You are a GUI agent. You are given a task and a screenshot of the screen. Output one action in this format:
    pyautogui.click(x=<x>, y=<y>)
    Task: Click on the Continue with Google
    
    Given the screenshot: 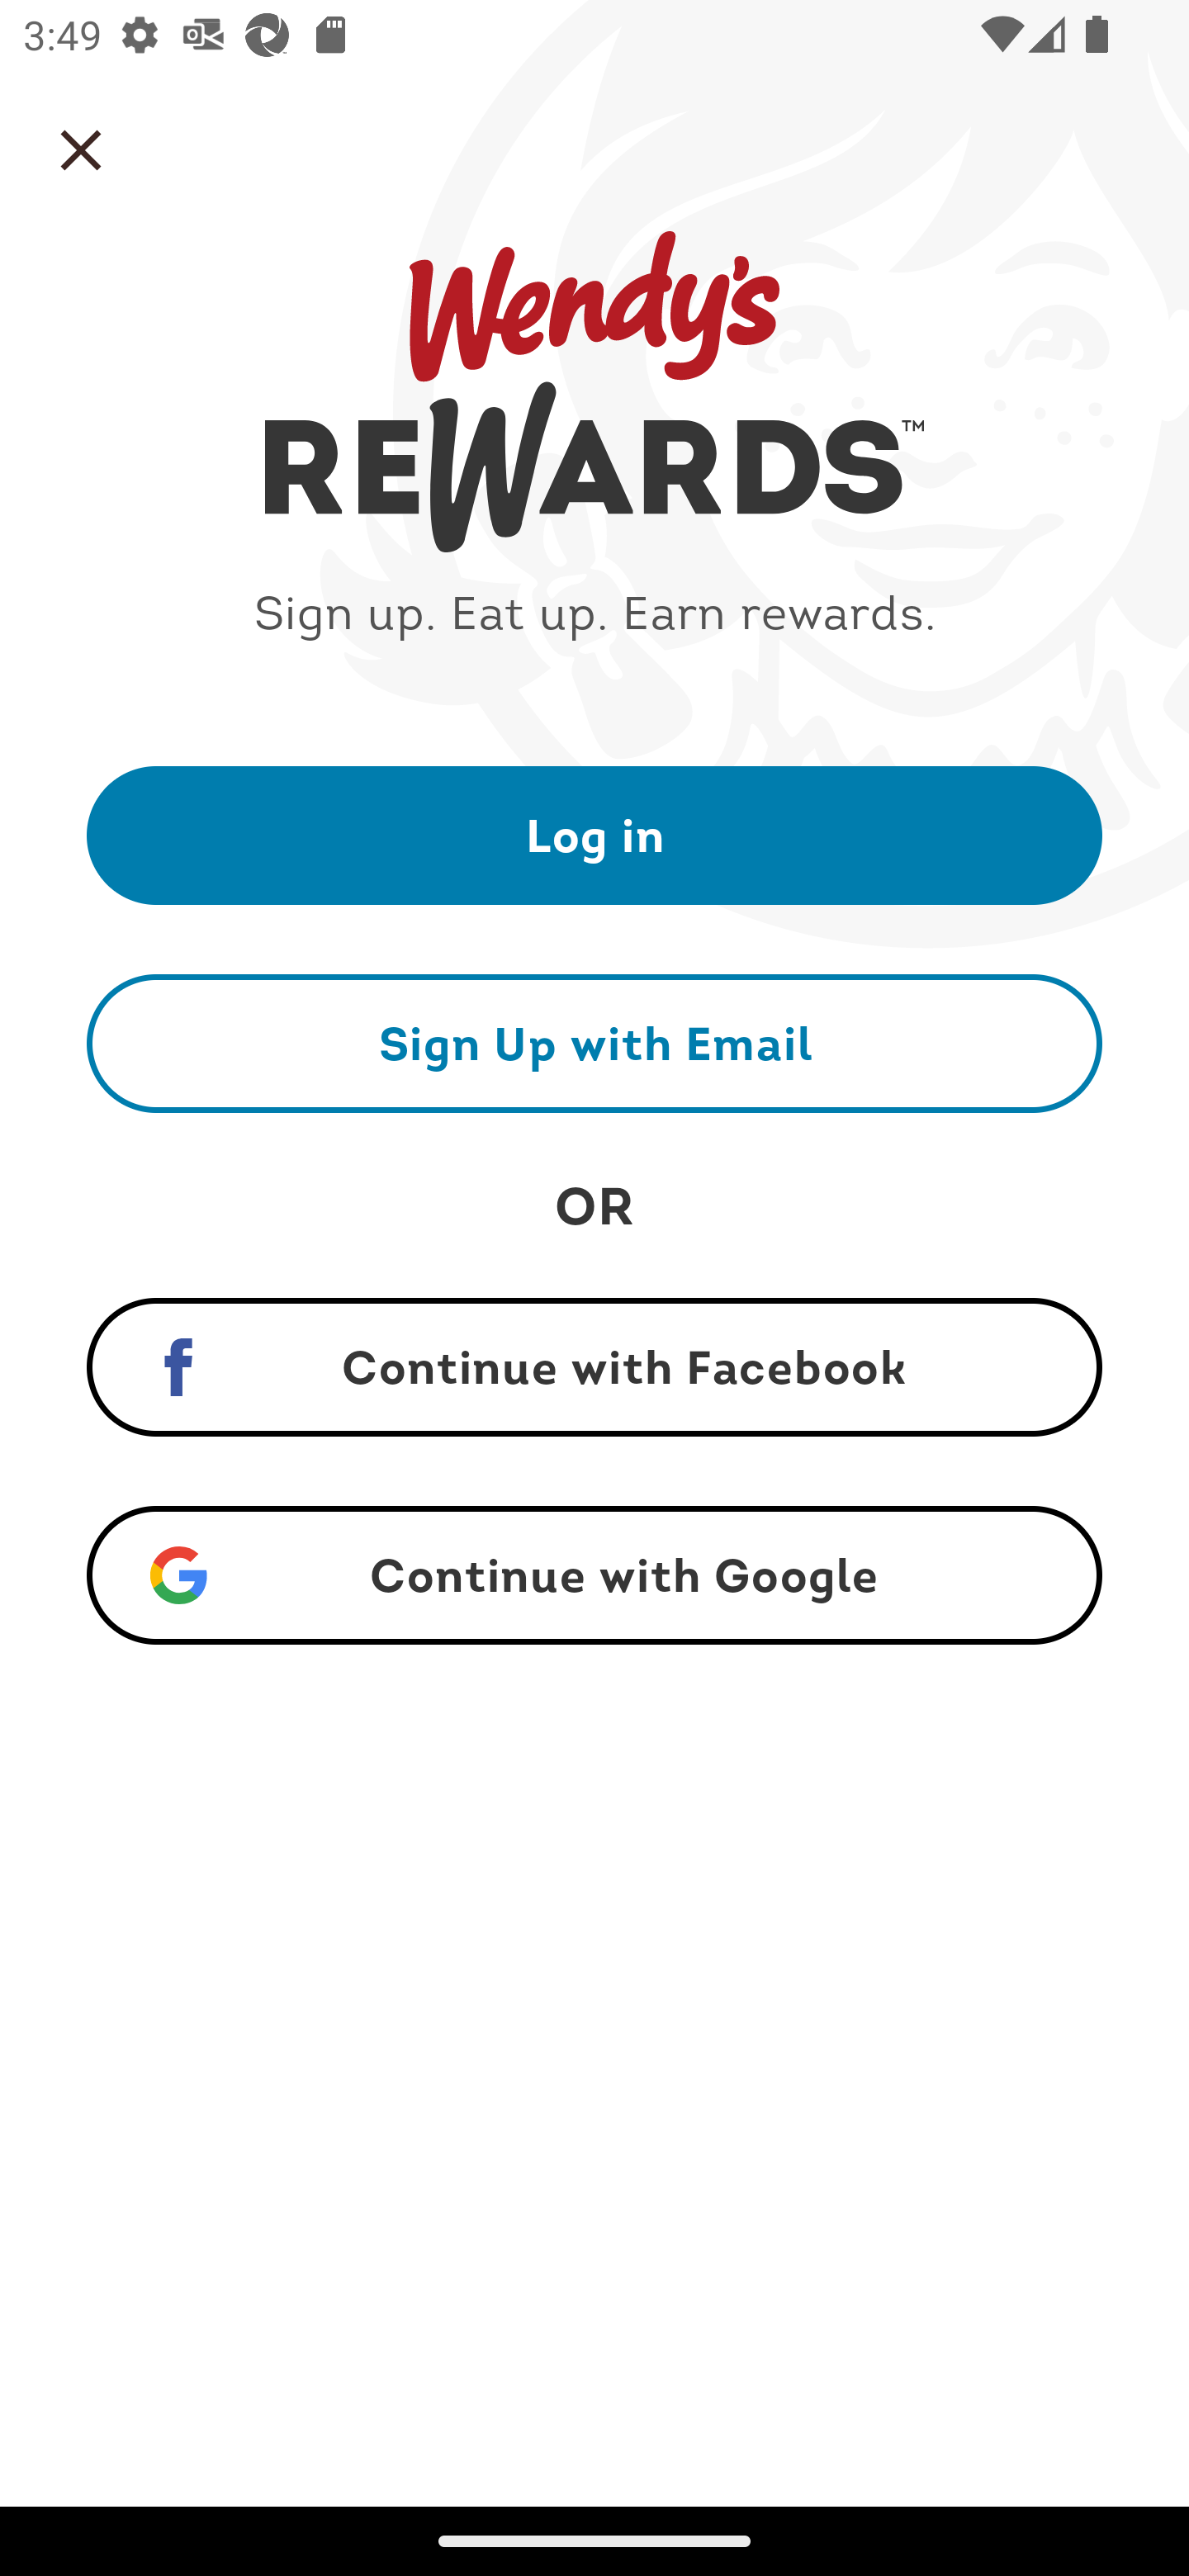 What is the action you would take?
    pyautogui.click(x=594, y=1575)
    